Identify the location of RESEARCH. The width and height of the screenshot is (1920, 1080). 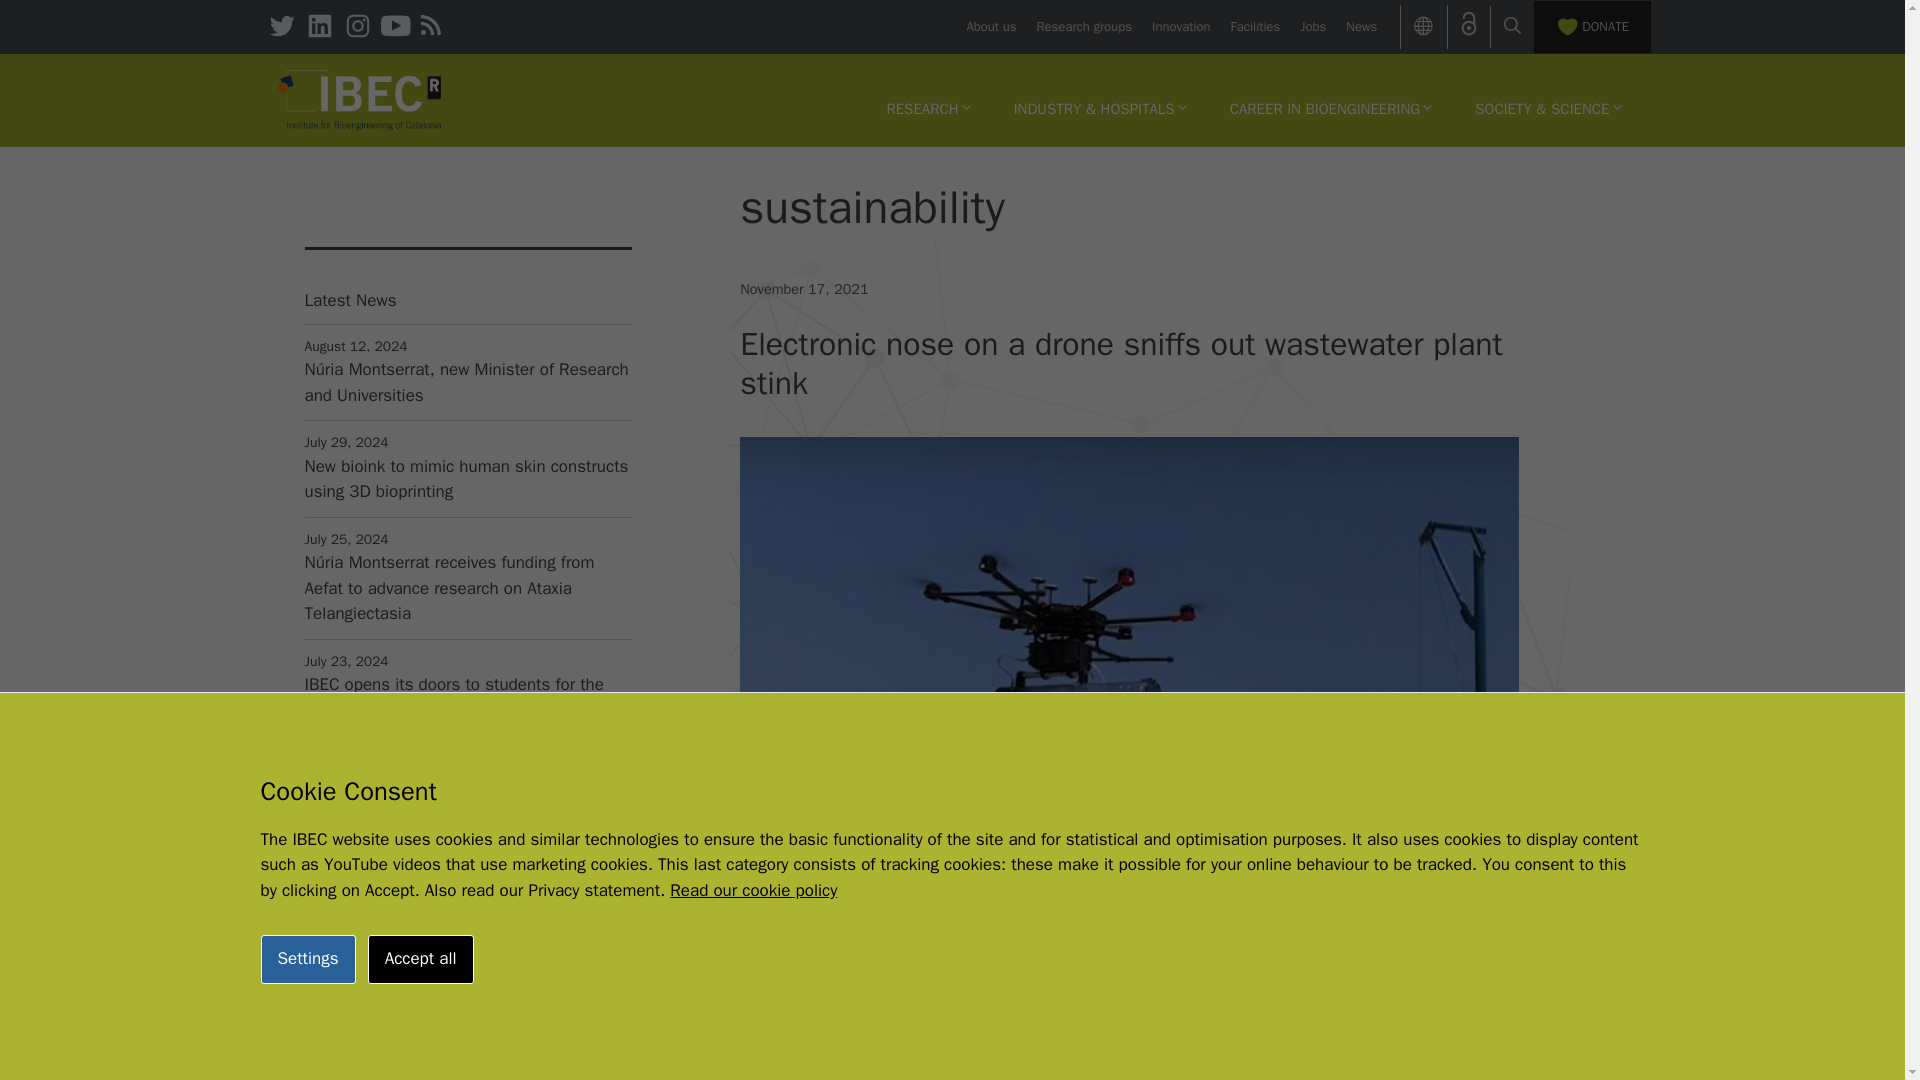
(928, 108).